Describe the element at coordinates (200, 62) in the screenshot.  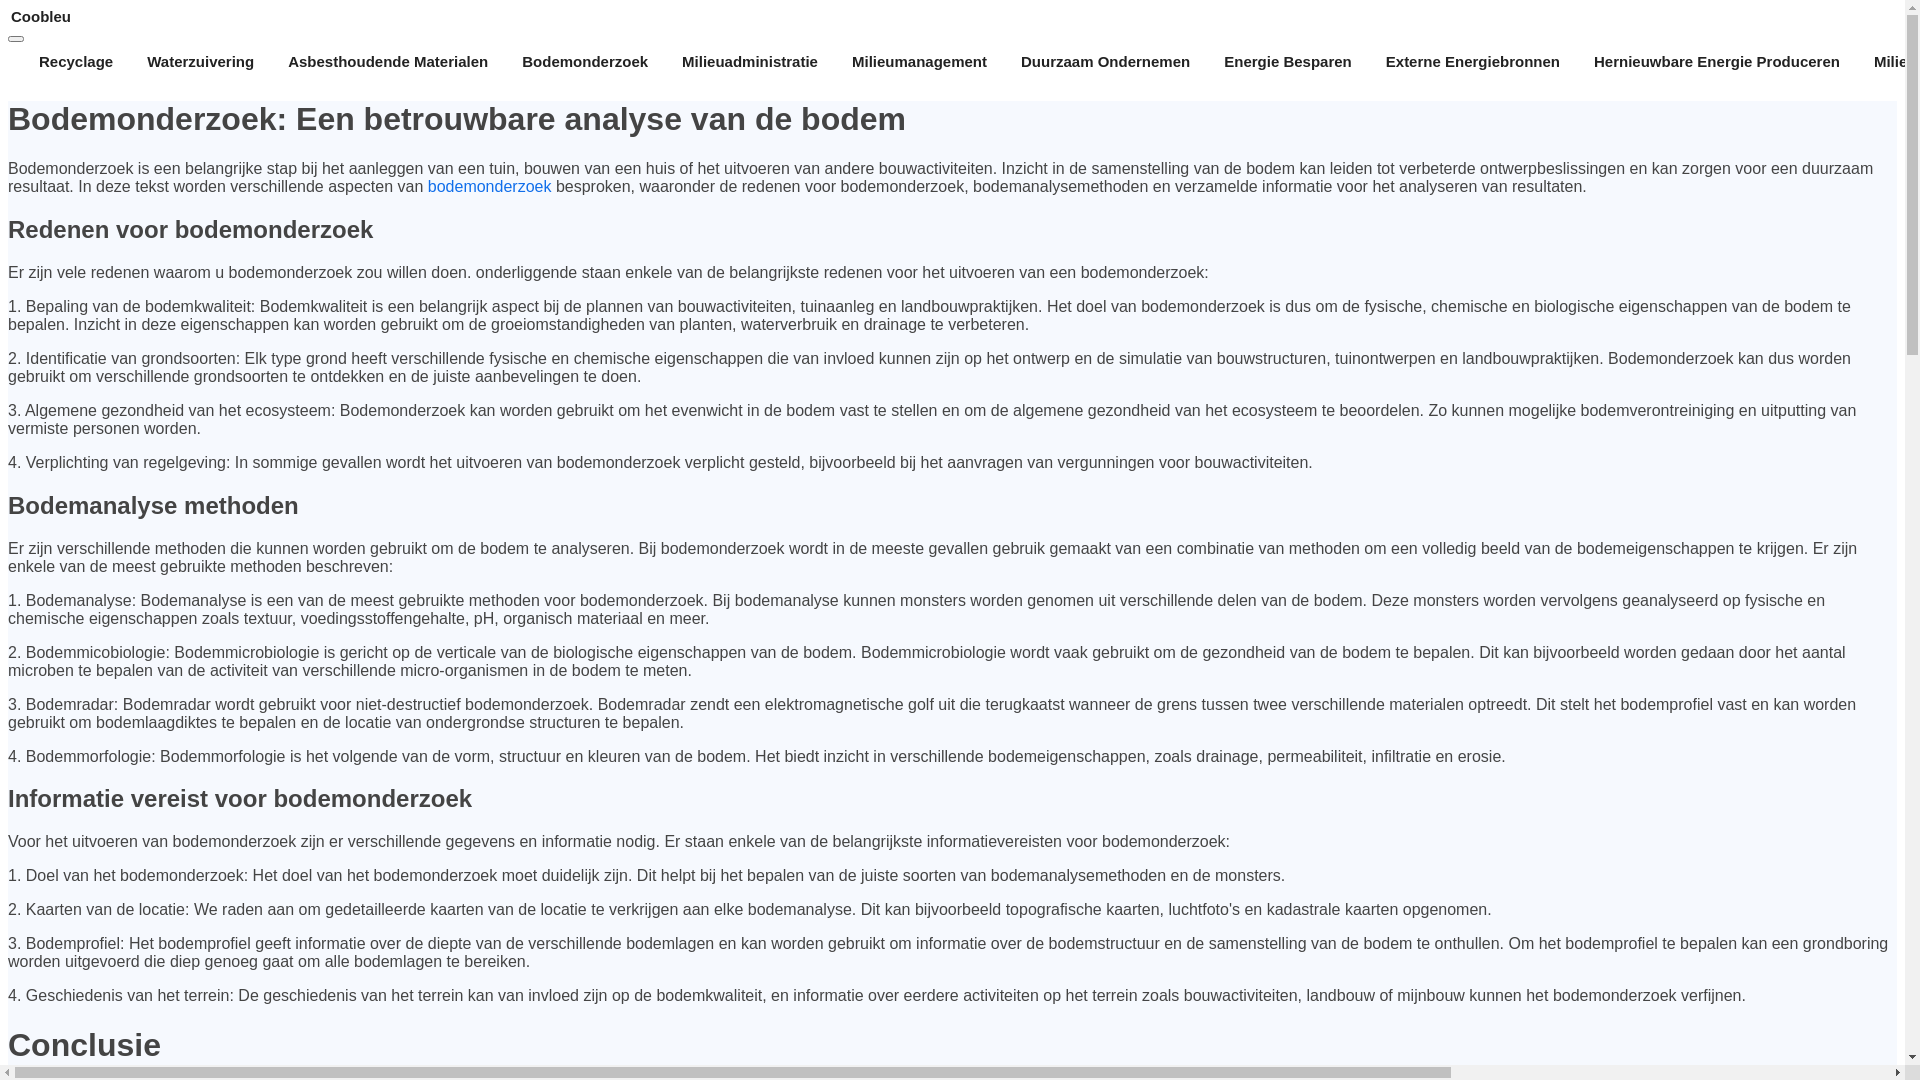
I see `Waterzuivering` at that location.